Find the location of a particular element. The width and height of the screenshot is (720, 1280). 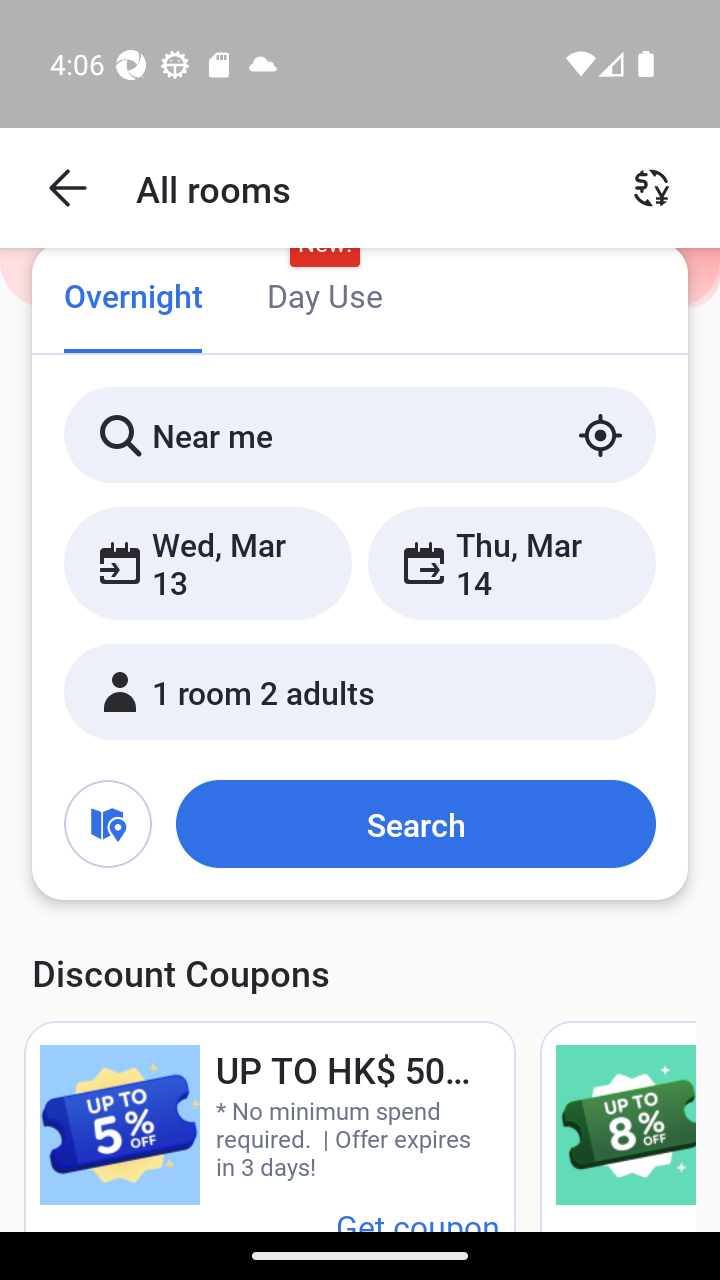

Thu, Mar 14 is located at coordinates (511, 562).